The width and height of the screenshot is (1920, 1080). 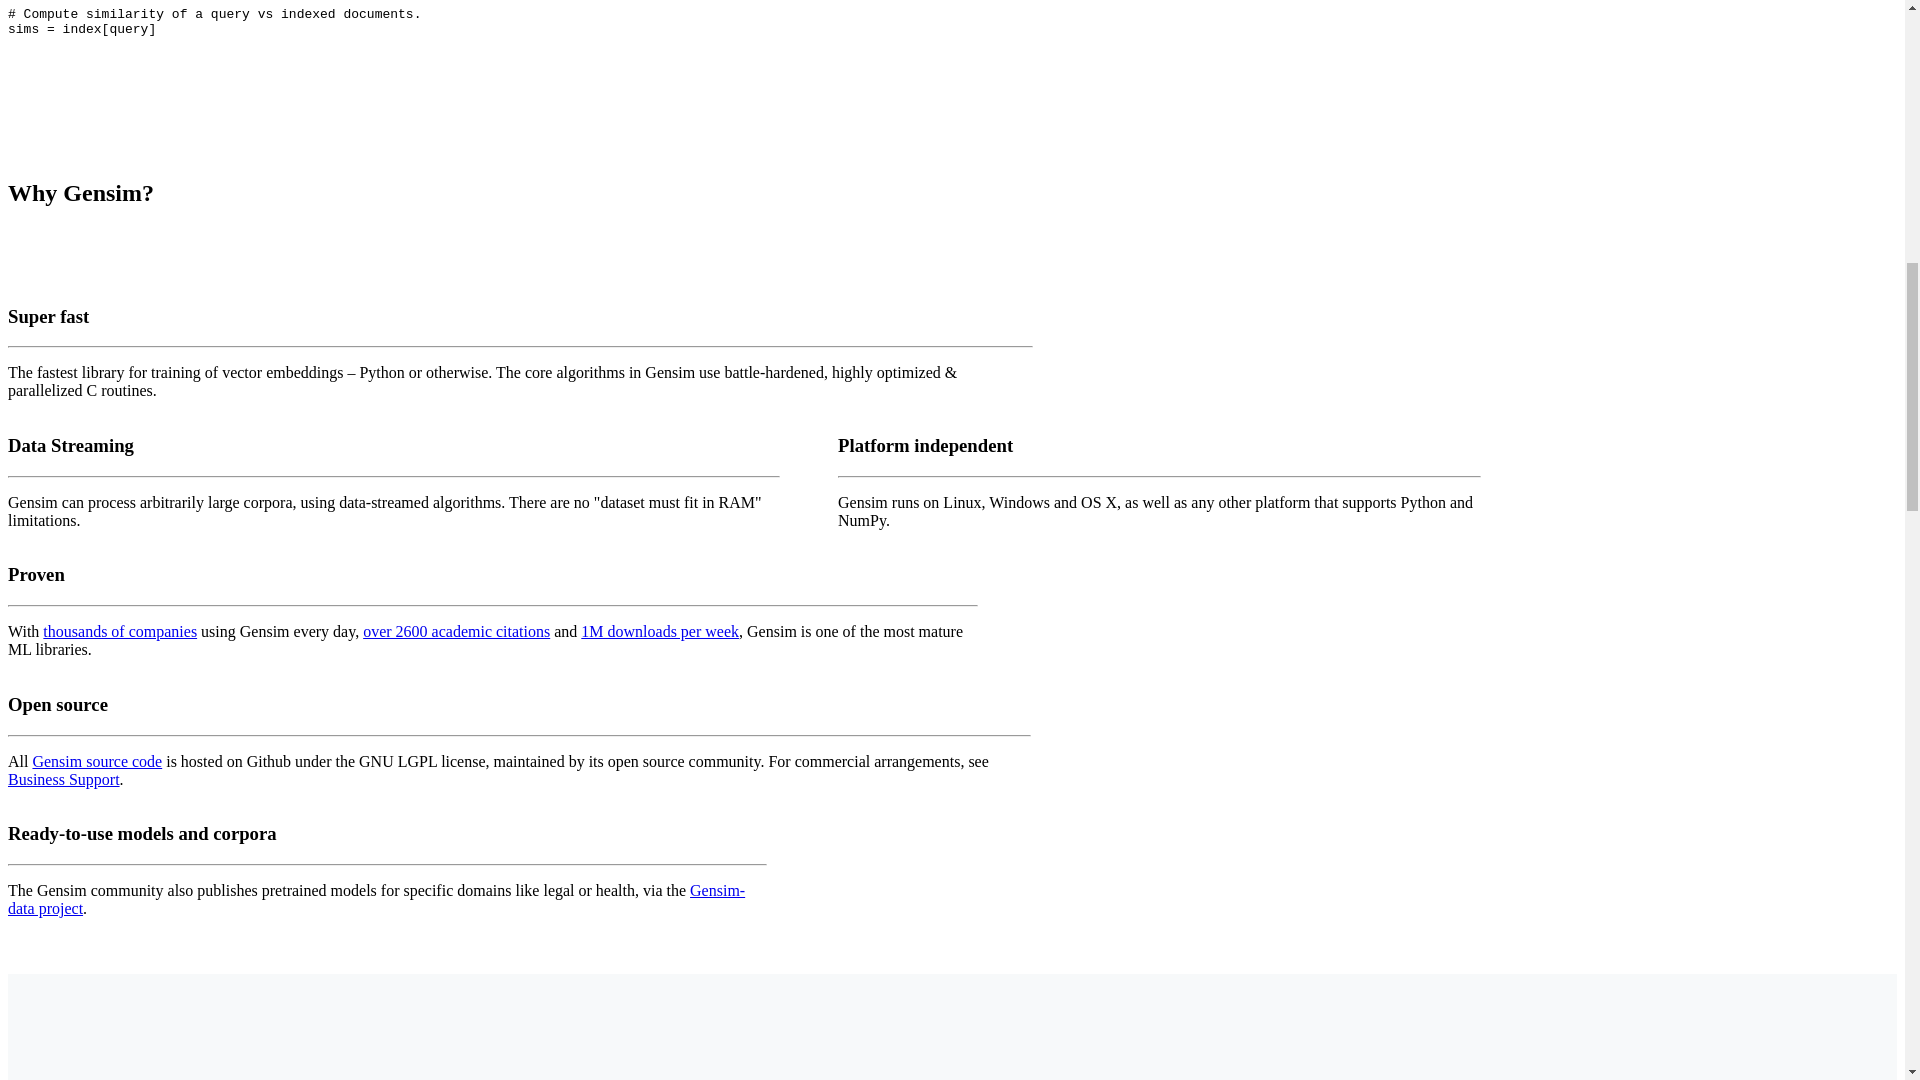 I want to click on Business Support, so click(x=63, y=780).